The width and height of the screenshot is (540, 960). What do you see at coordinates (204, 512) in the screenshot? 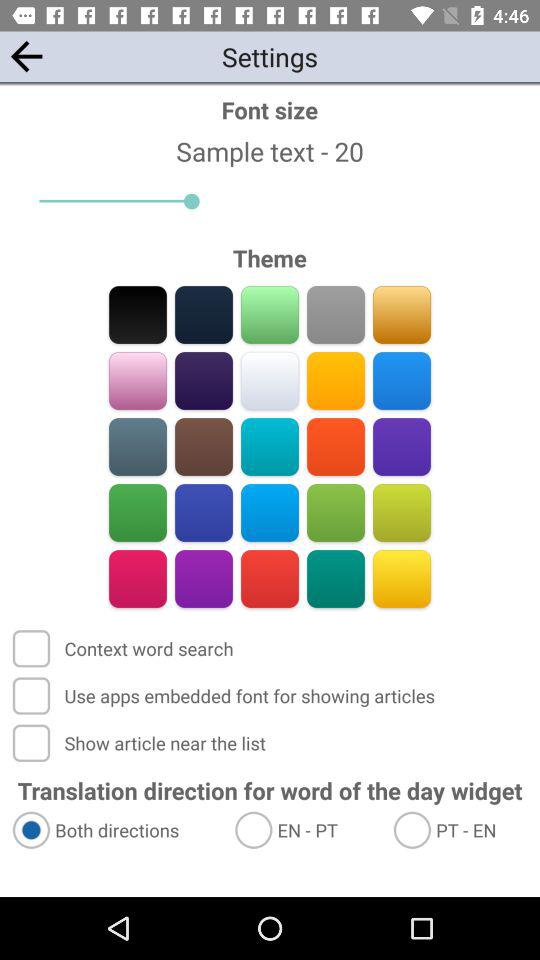
I see `change theme color` at bounding box center [204, 512].